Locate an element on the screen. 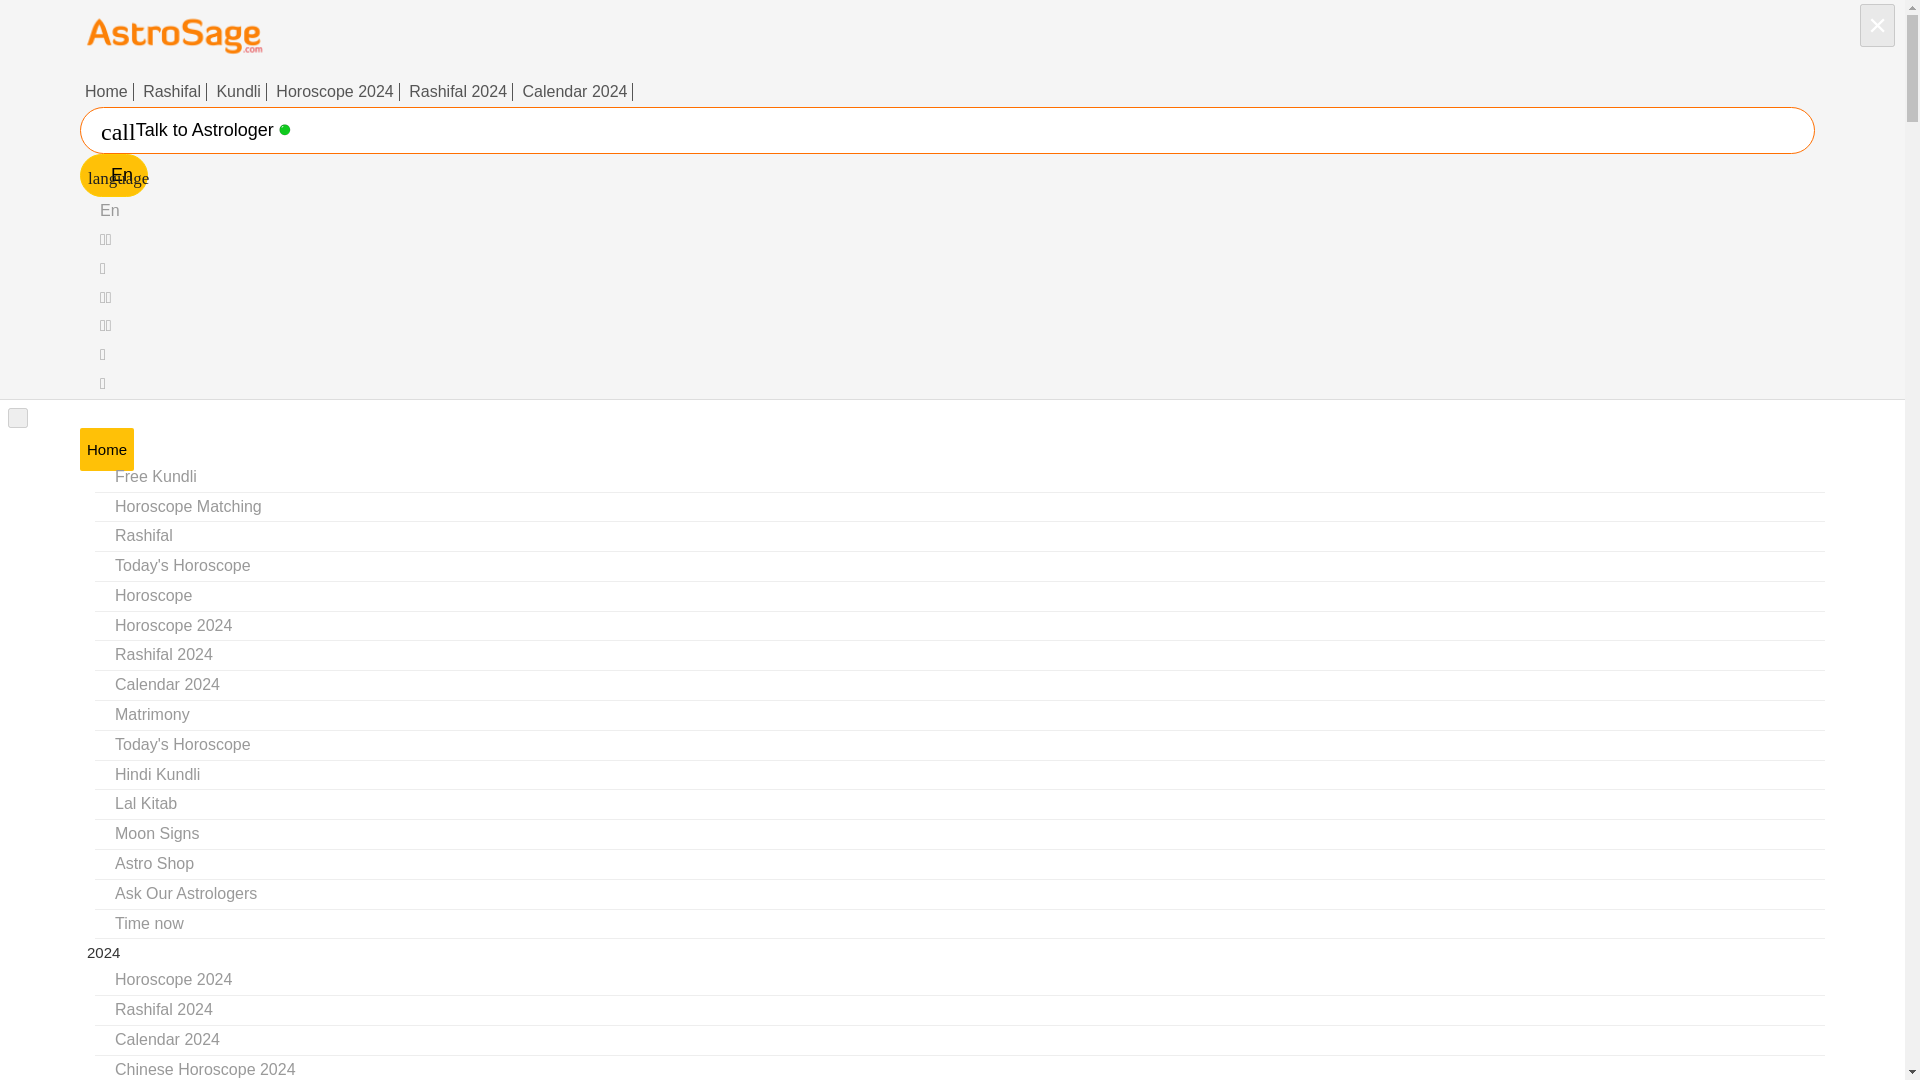 Image resolution: width=1920 pixels, height=1080 pixels. Kundli is located at coordinates (238, 92).